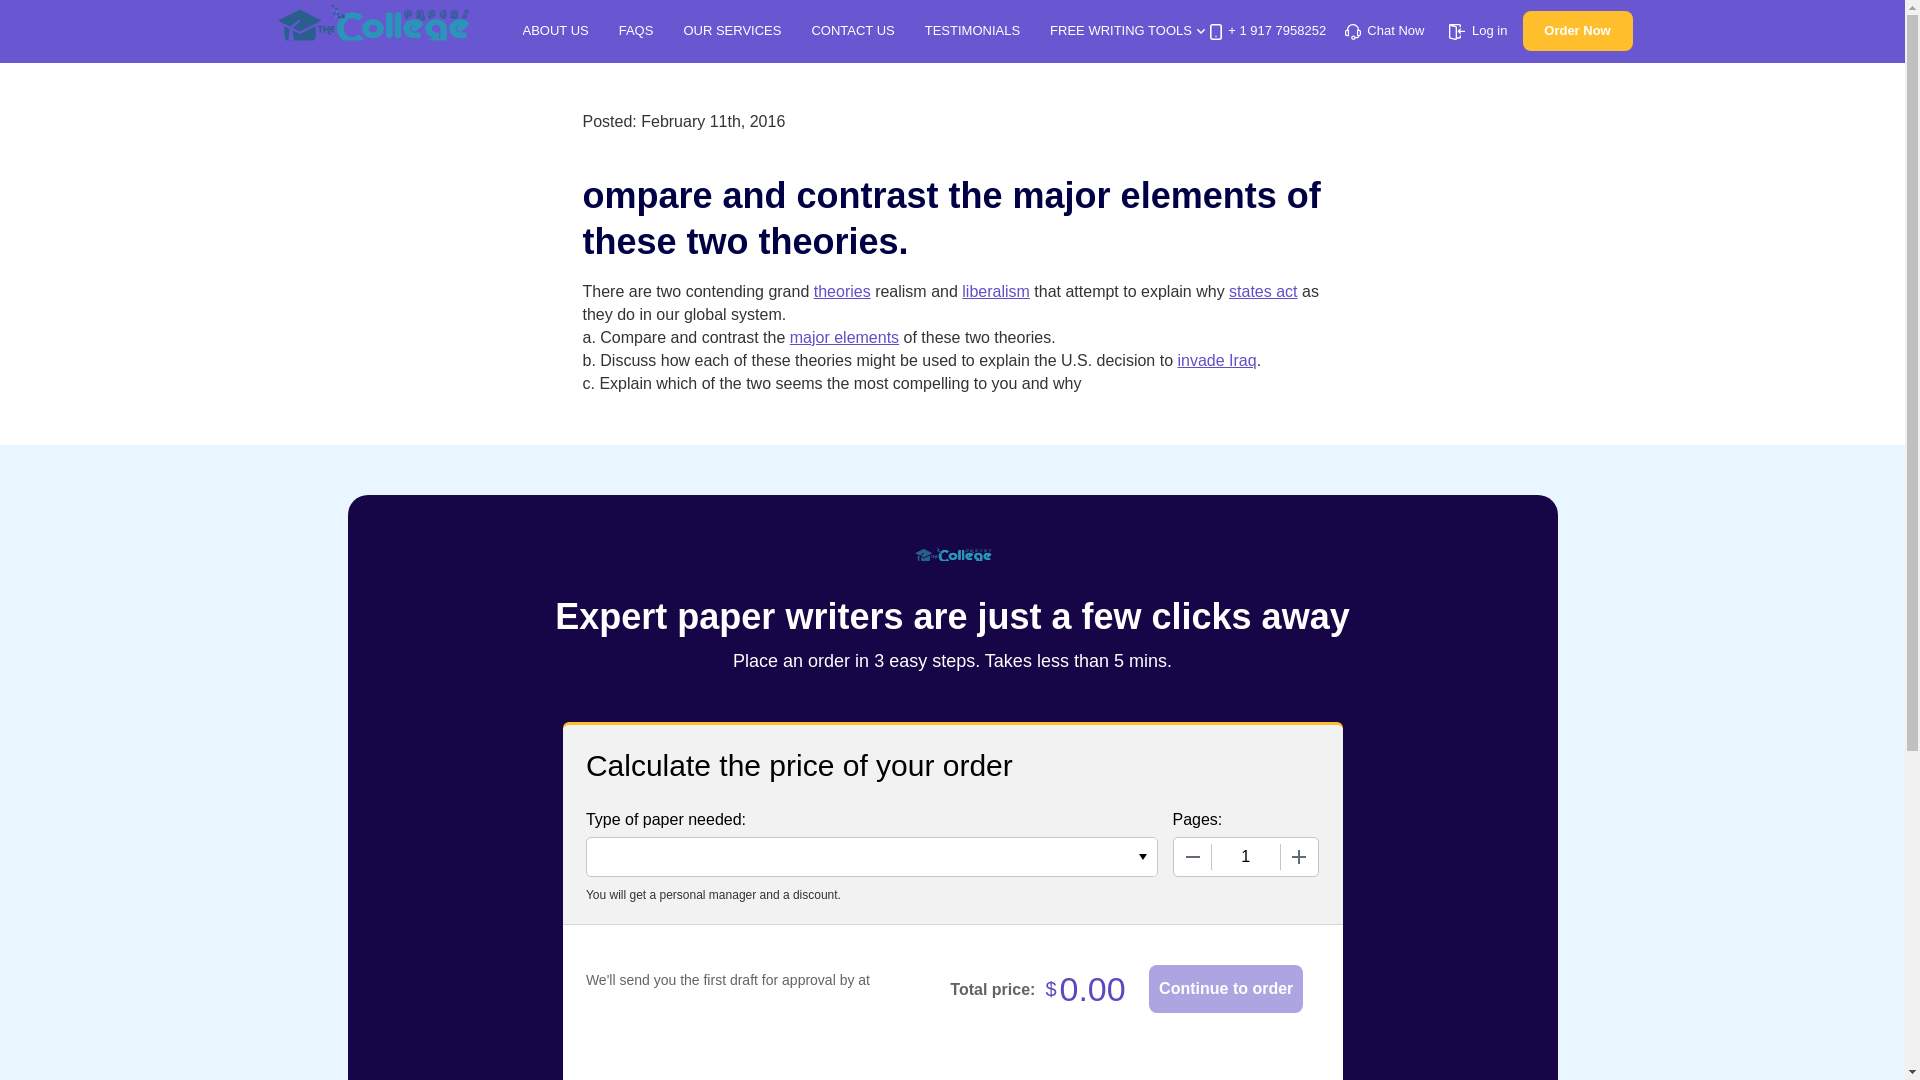 This screenshot has height=1080, width=1920. What do you see at coordinates (1218, 360) in the screenshot?
I see `invade Iraq` at bounding box center [1218, 360].